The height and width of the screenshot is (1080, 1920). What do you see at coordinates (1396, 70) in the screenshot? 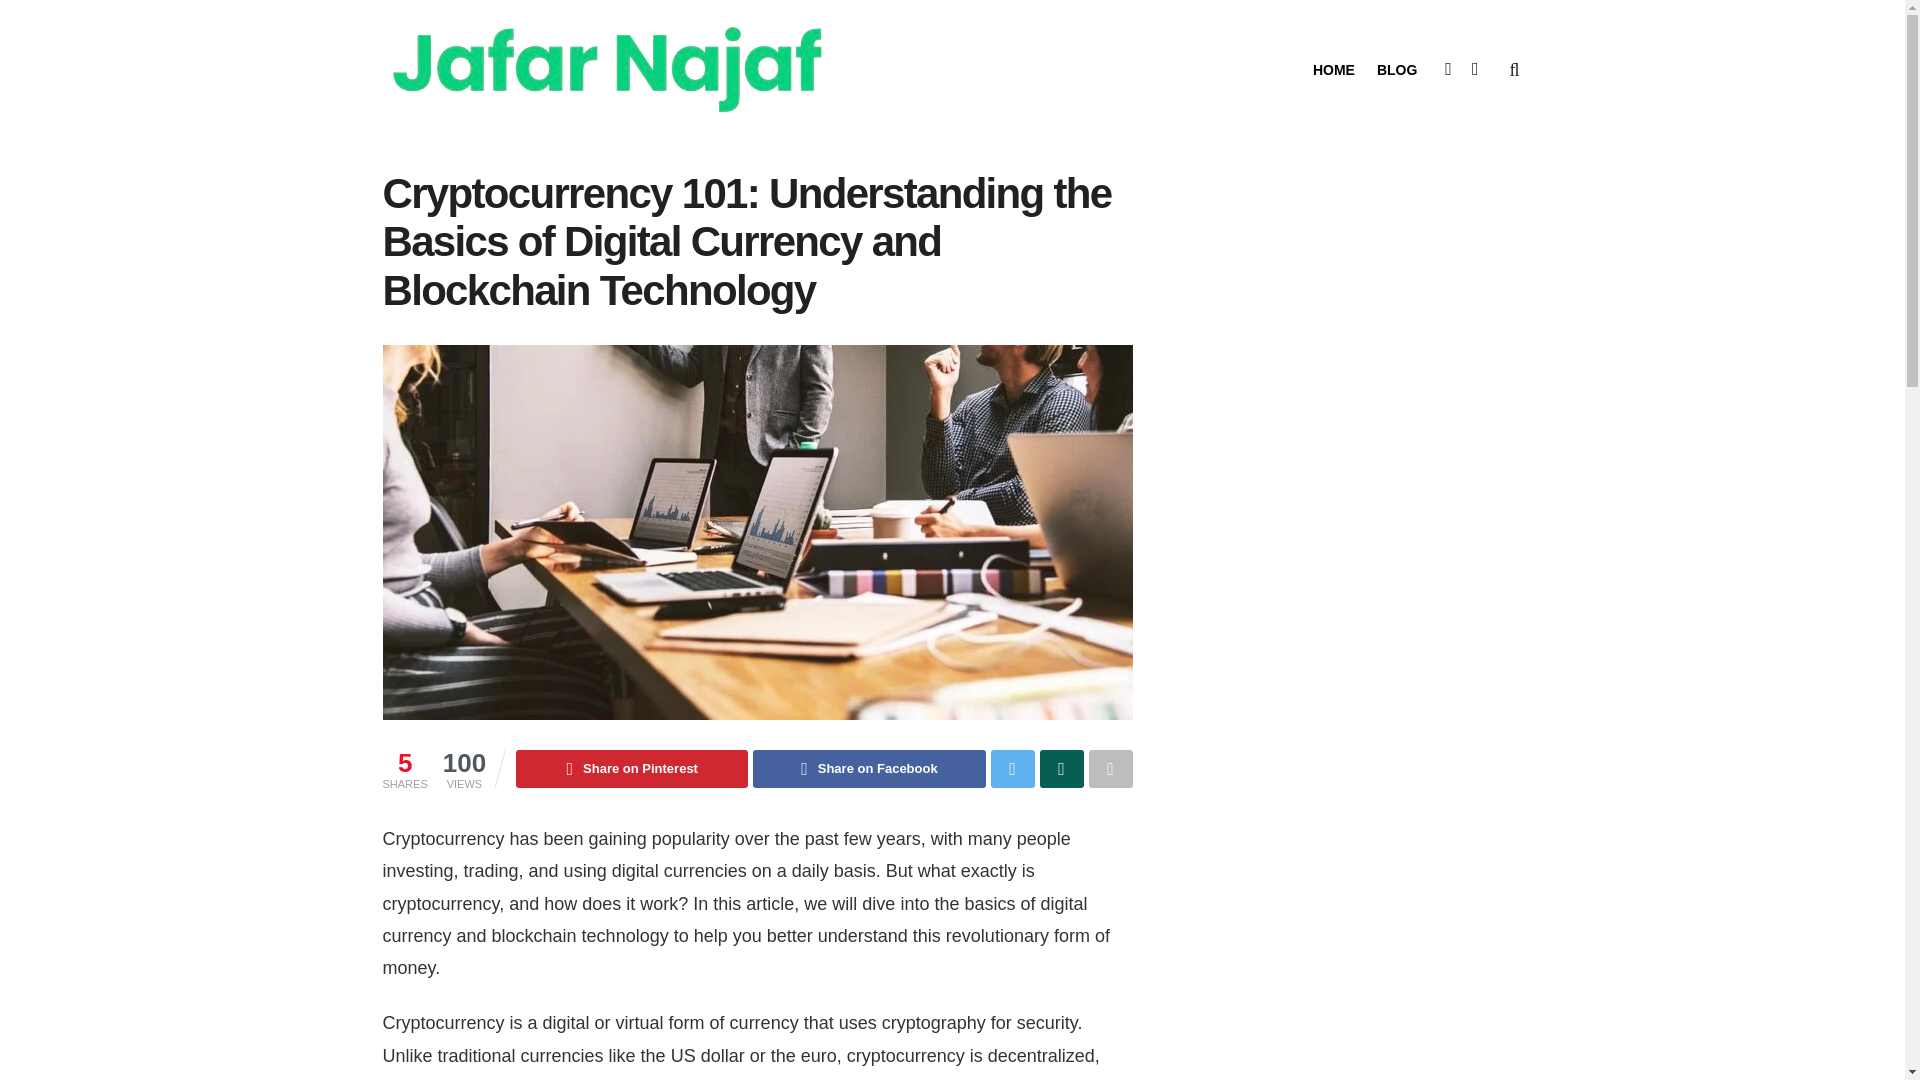
I see `BLOG` at bounding box center [1396, 70].